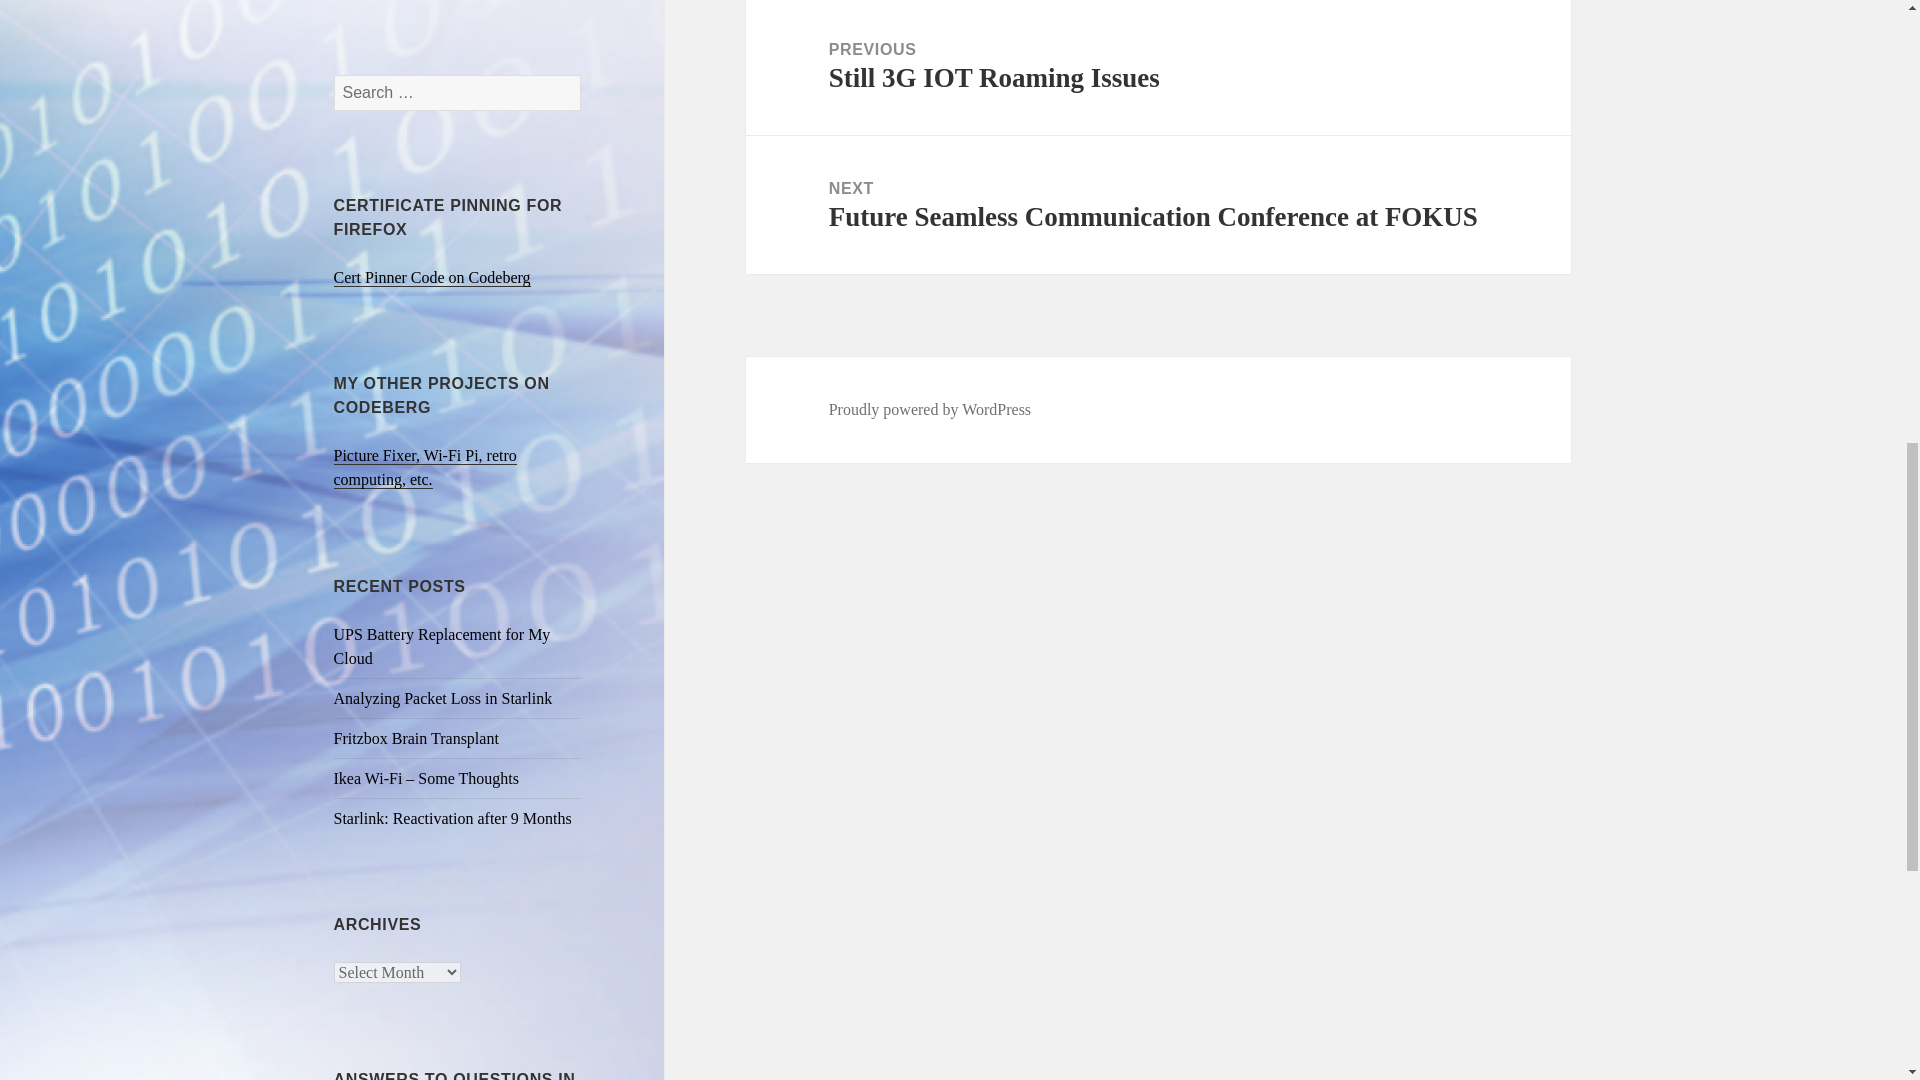 The image size is (1920, 1080). What do you see at coordinates (442, 646) in the screenshot?
I see `Fritzbox Brain Transplant` at bounding box center [442, 646].